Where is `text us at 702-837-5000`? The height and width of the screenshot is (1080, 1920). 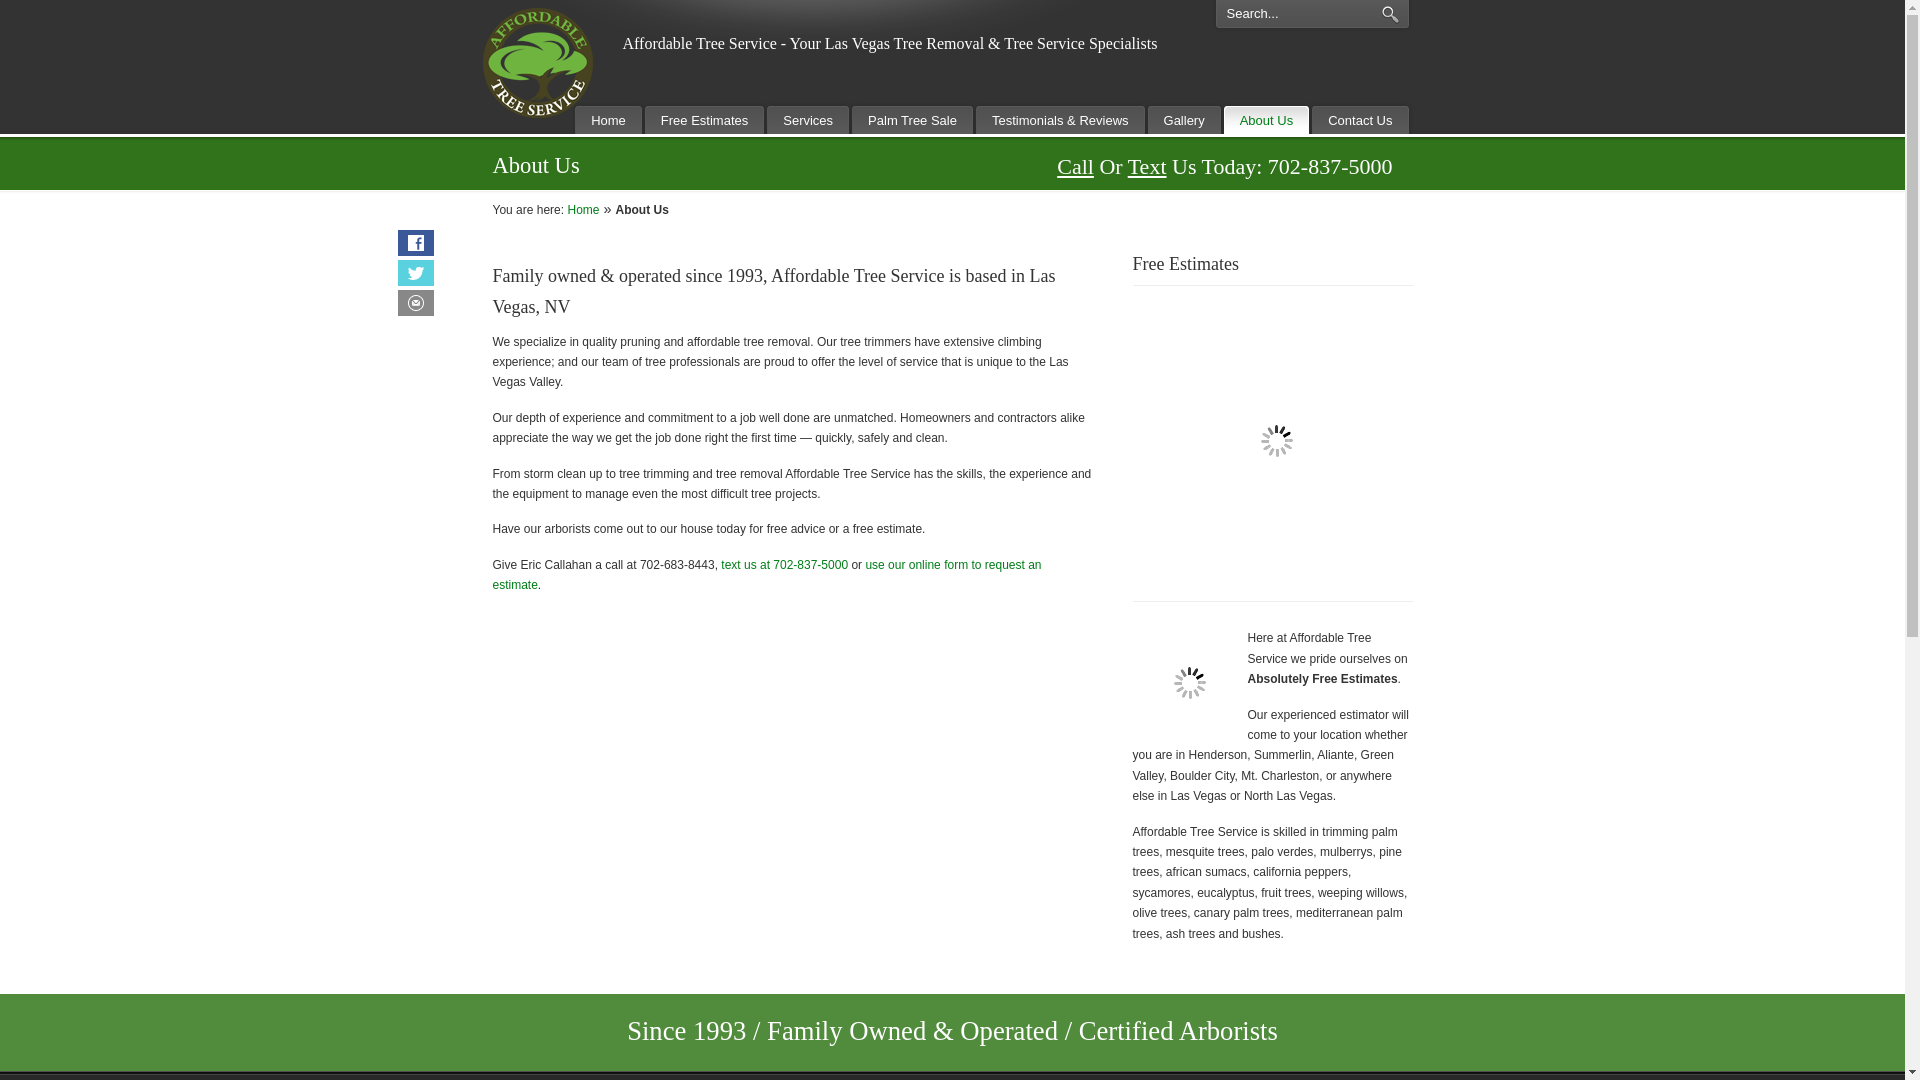 text us at 702-837-5000 is located at coordinates (784, 565).